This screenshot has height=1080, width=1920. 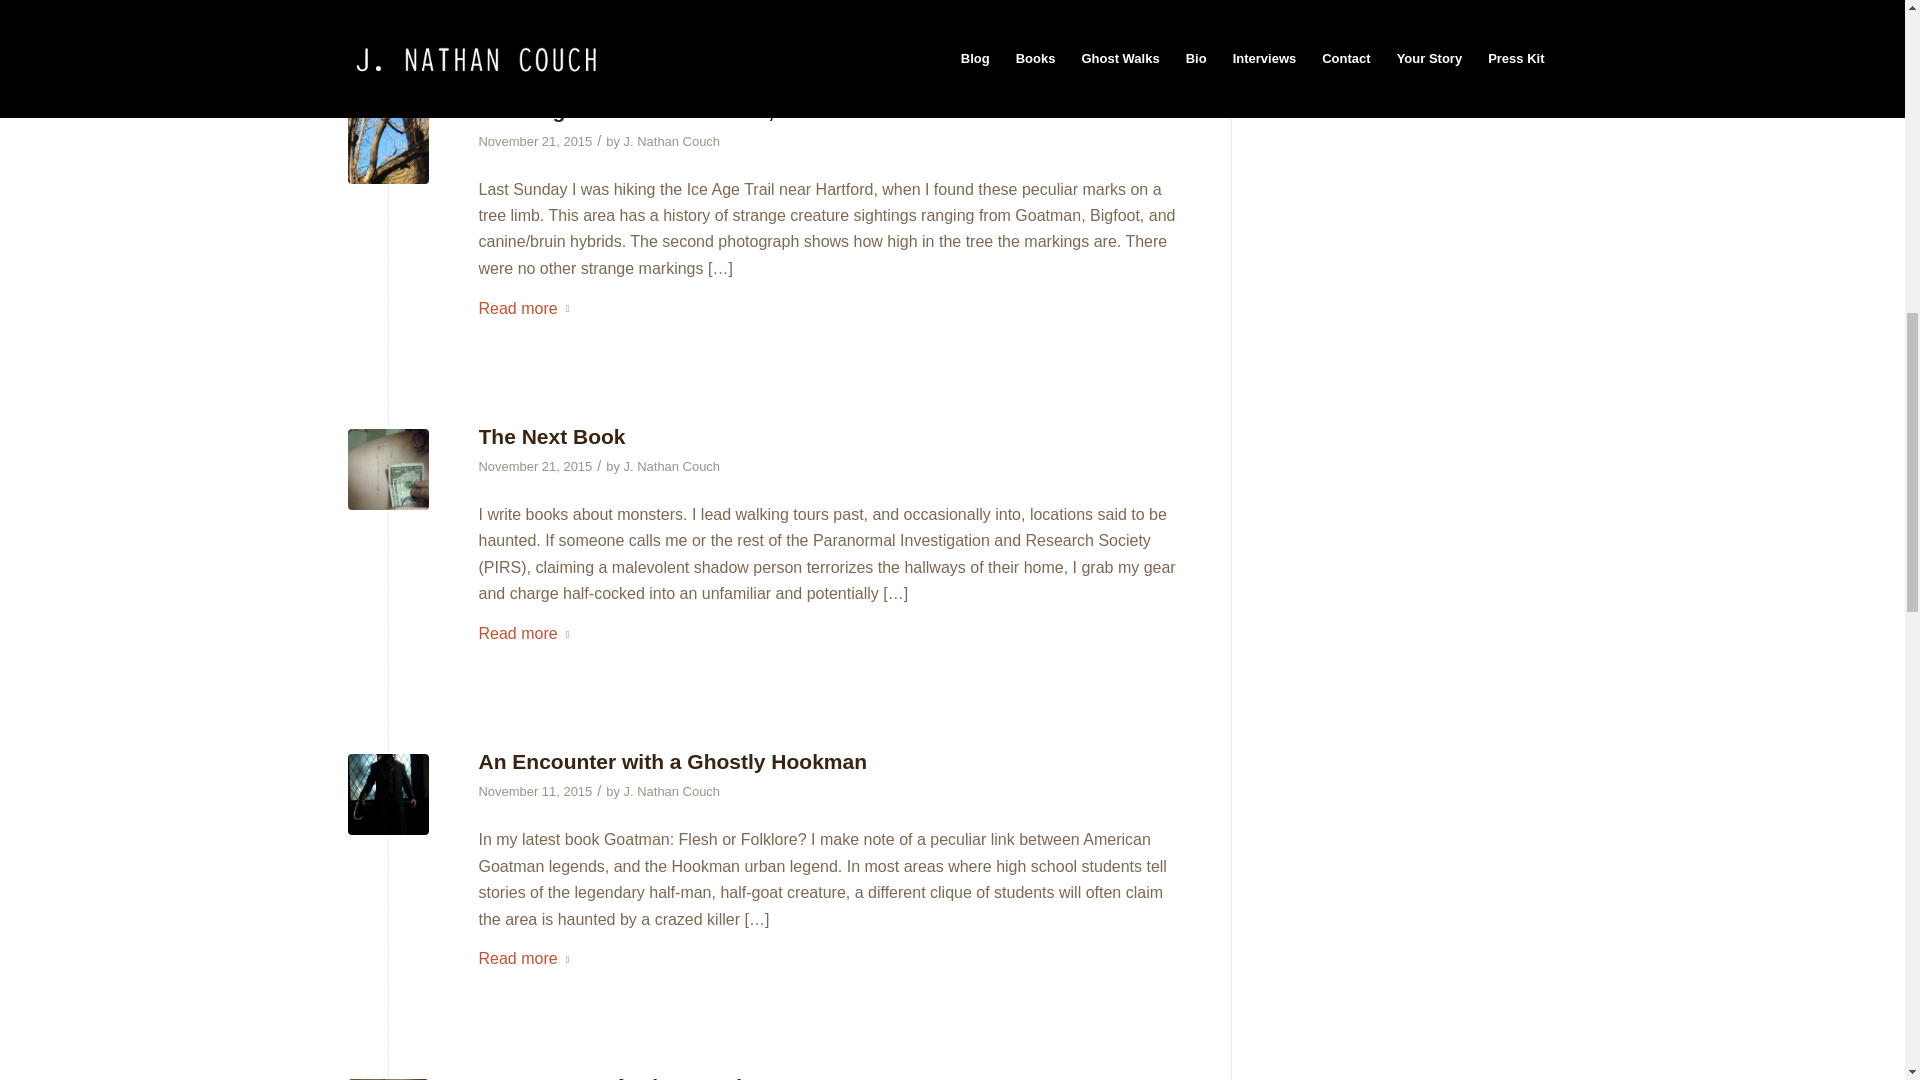 I want to click on Permanent Link: A Strange Hike Near Hartford, Wisconsin, so click(x=680, y=110).